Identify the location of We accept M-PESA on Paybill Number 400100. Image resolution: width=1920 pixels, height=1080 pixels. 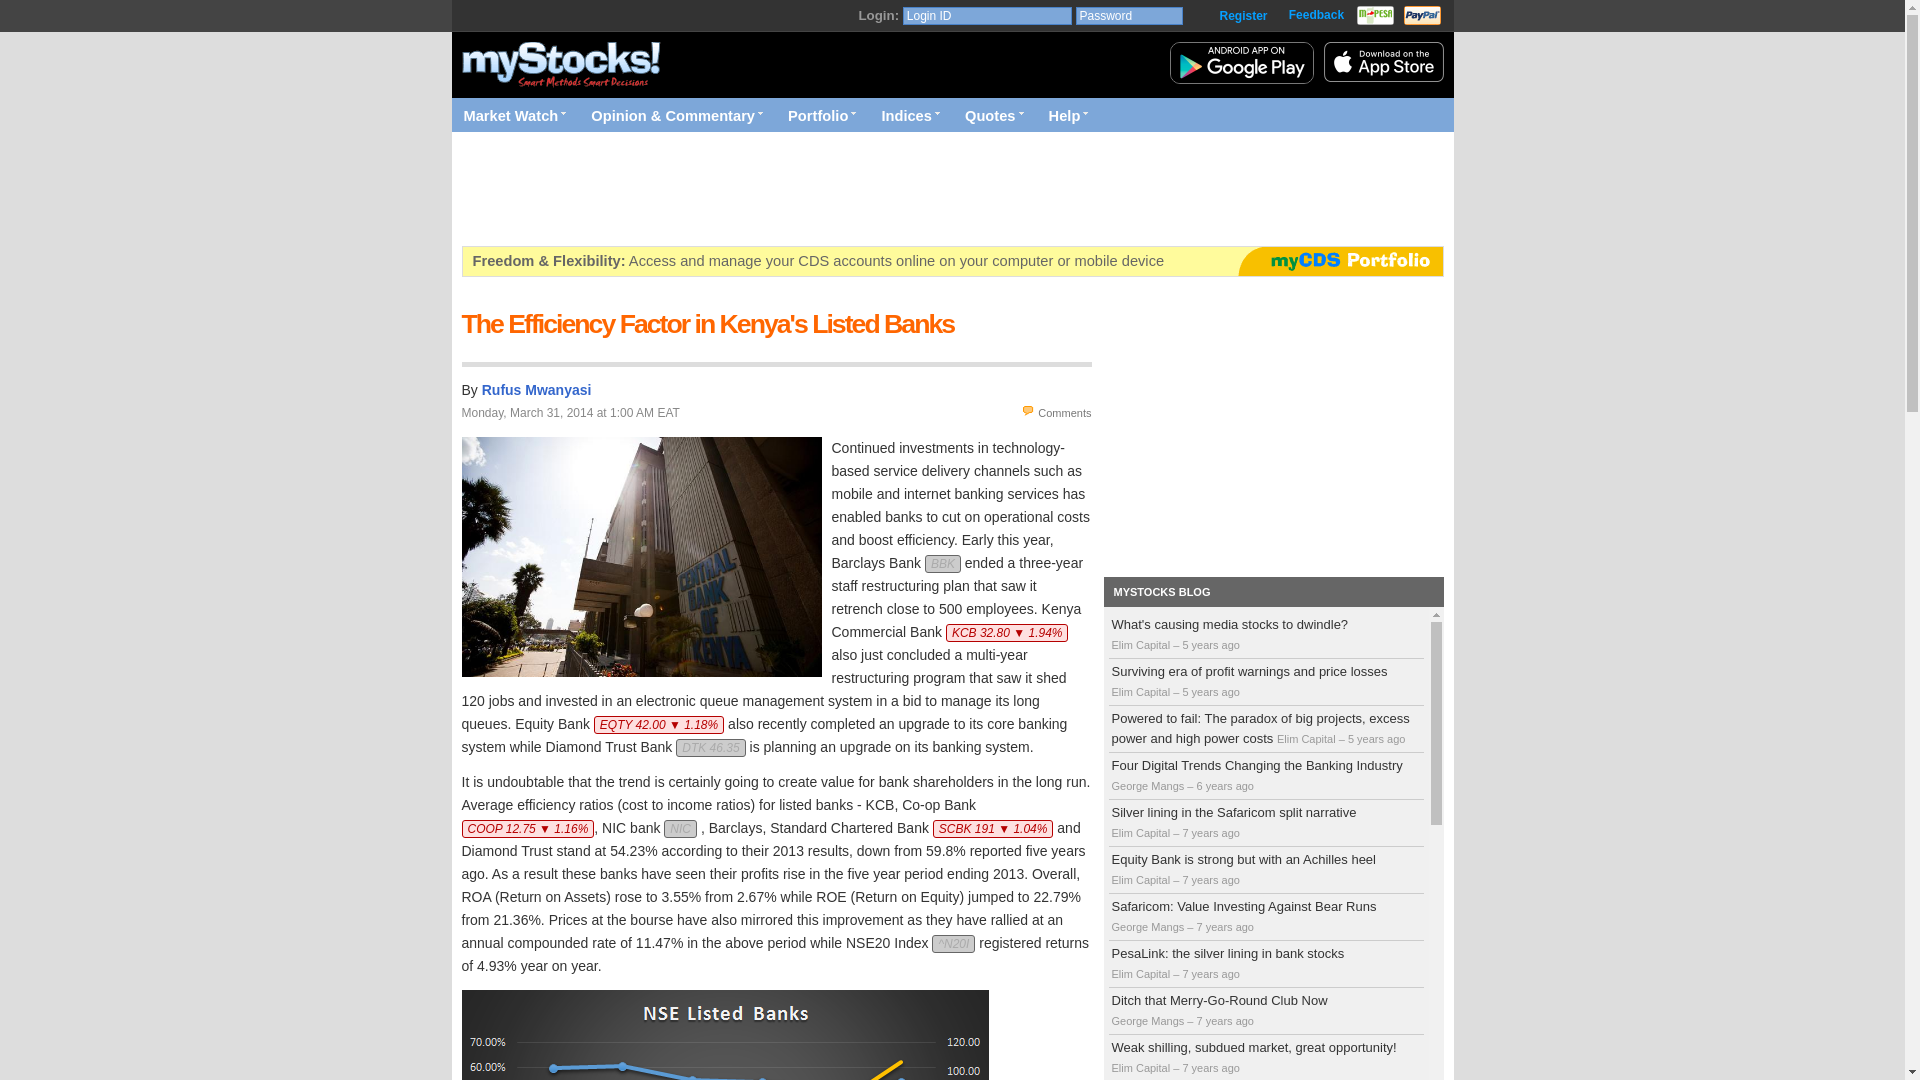
(1375, 15).